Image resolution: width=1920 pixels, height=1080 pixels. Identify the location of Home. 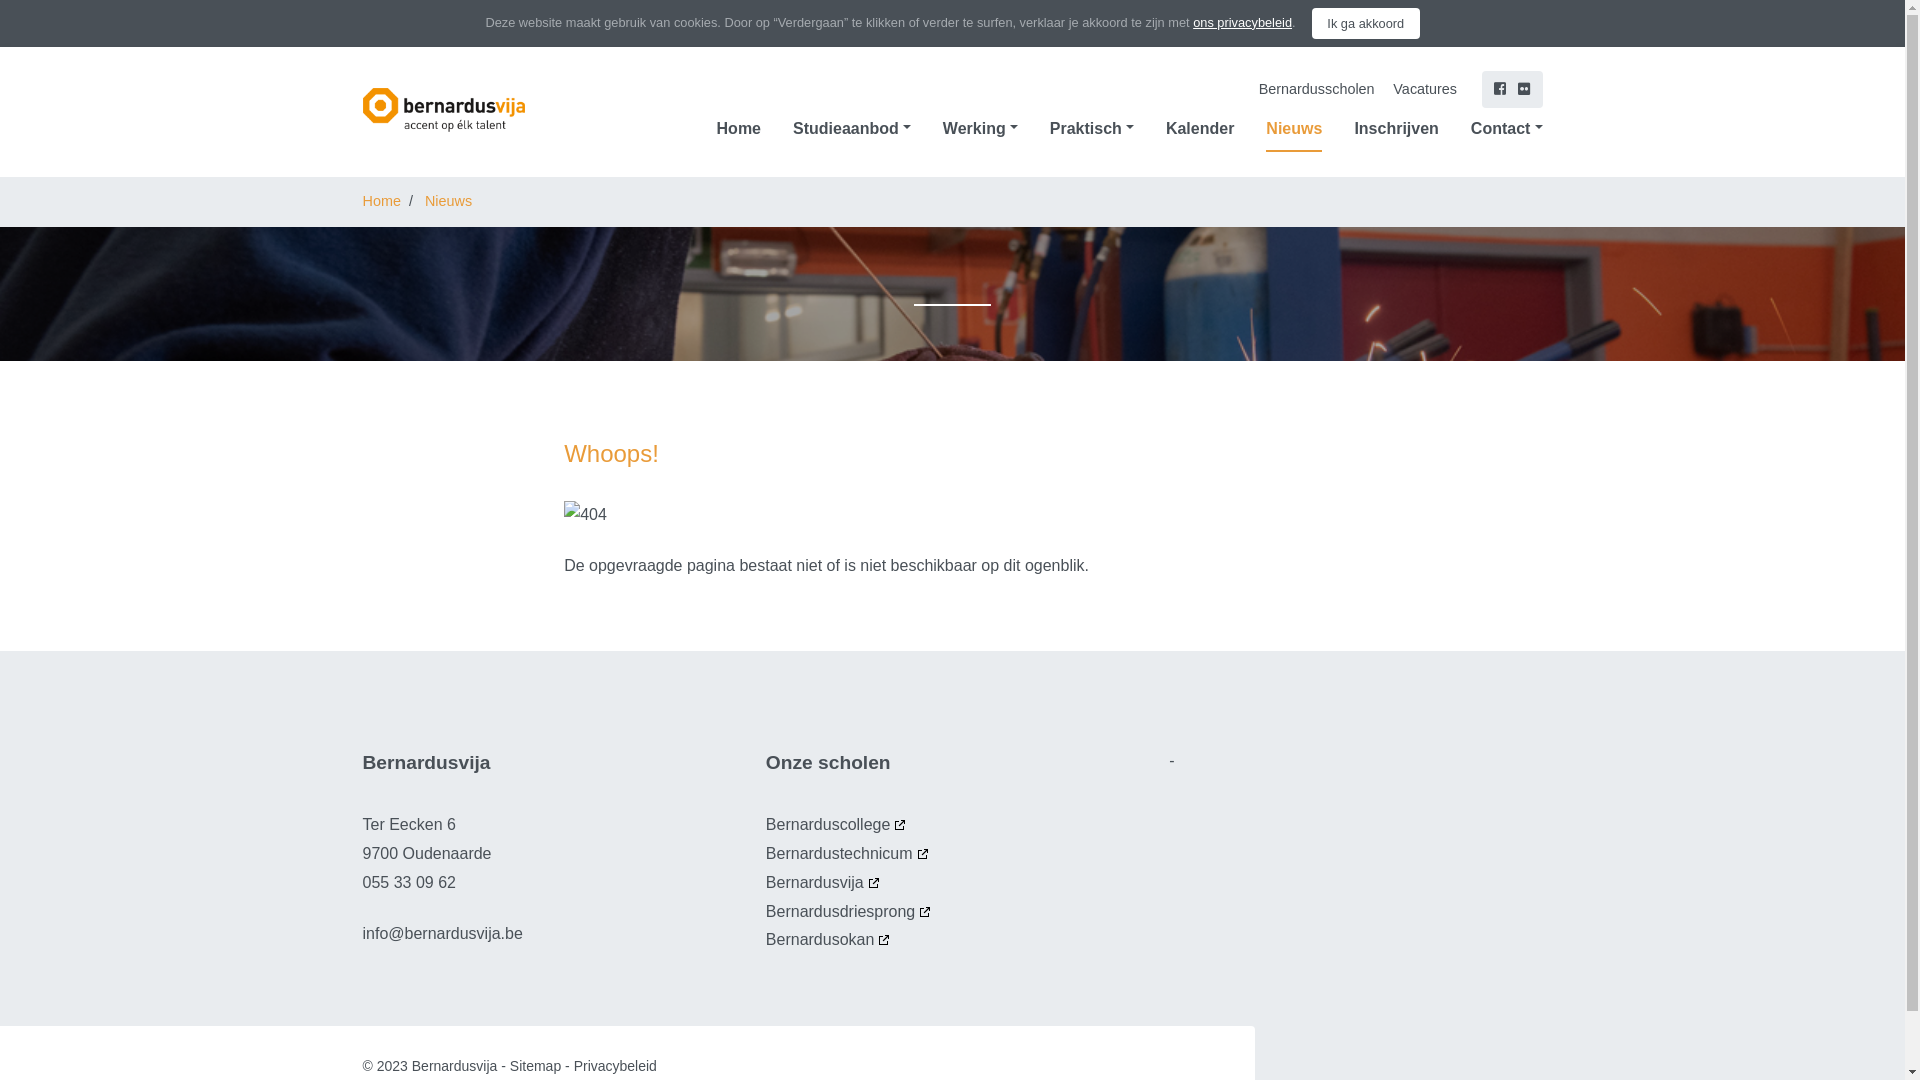
(381, 201).